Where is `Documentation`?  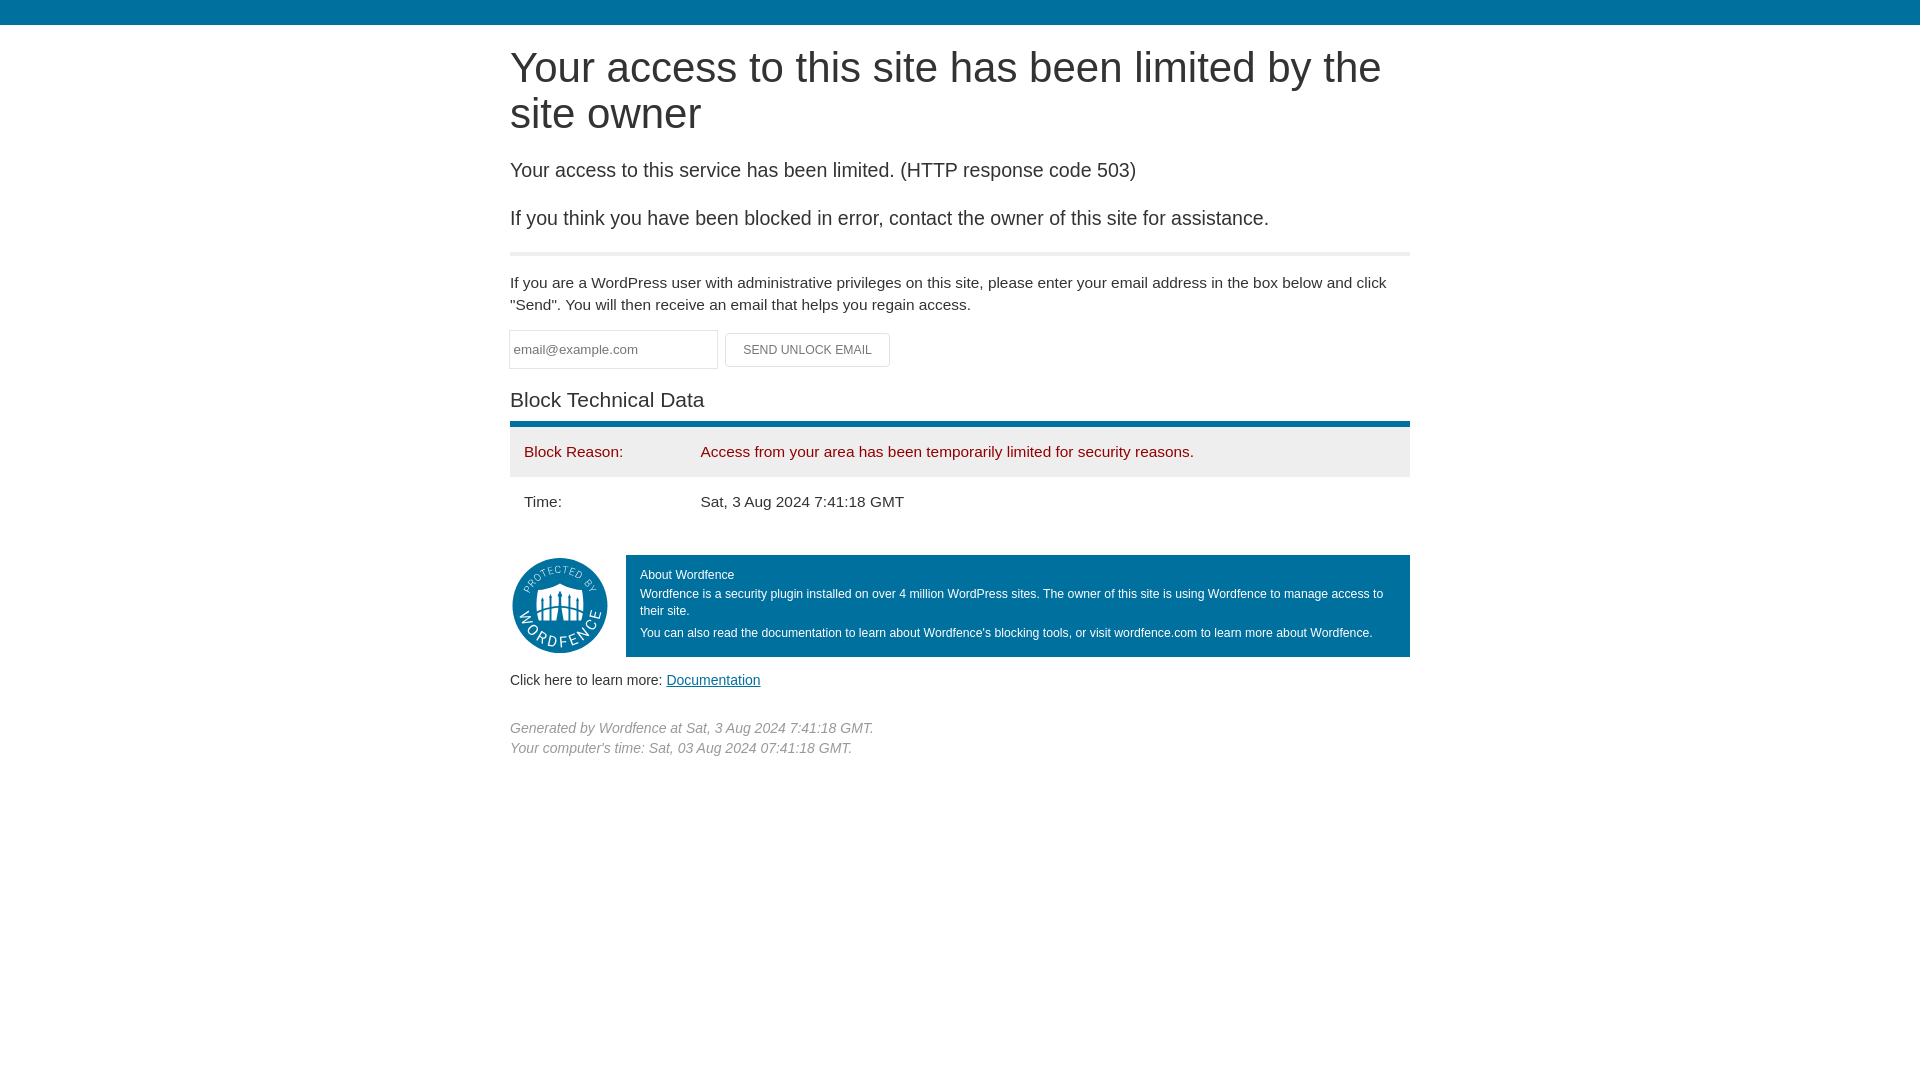
Documentation is located at coordinates (713, 679).